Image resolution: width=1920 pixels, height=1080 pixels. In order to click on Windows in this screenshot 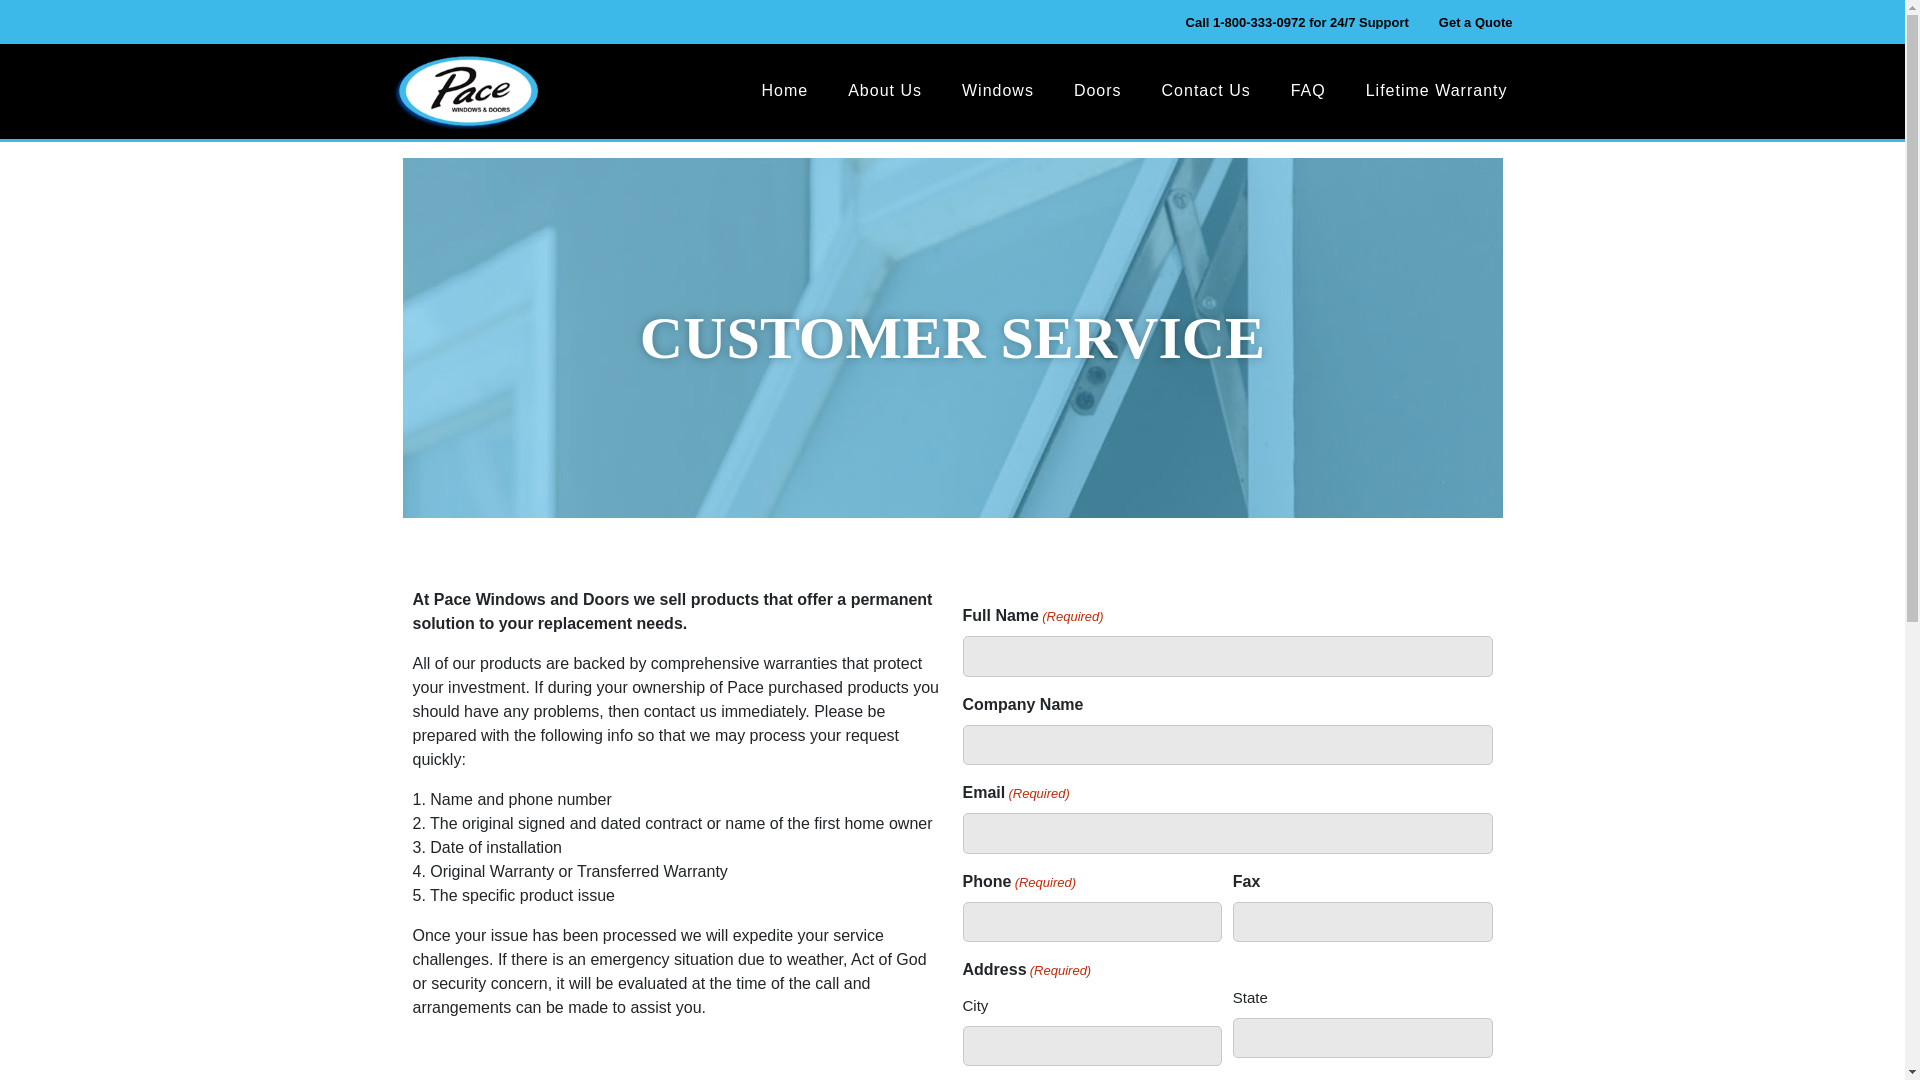, I will do `click(997, 90)`.